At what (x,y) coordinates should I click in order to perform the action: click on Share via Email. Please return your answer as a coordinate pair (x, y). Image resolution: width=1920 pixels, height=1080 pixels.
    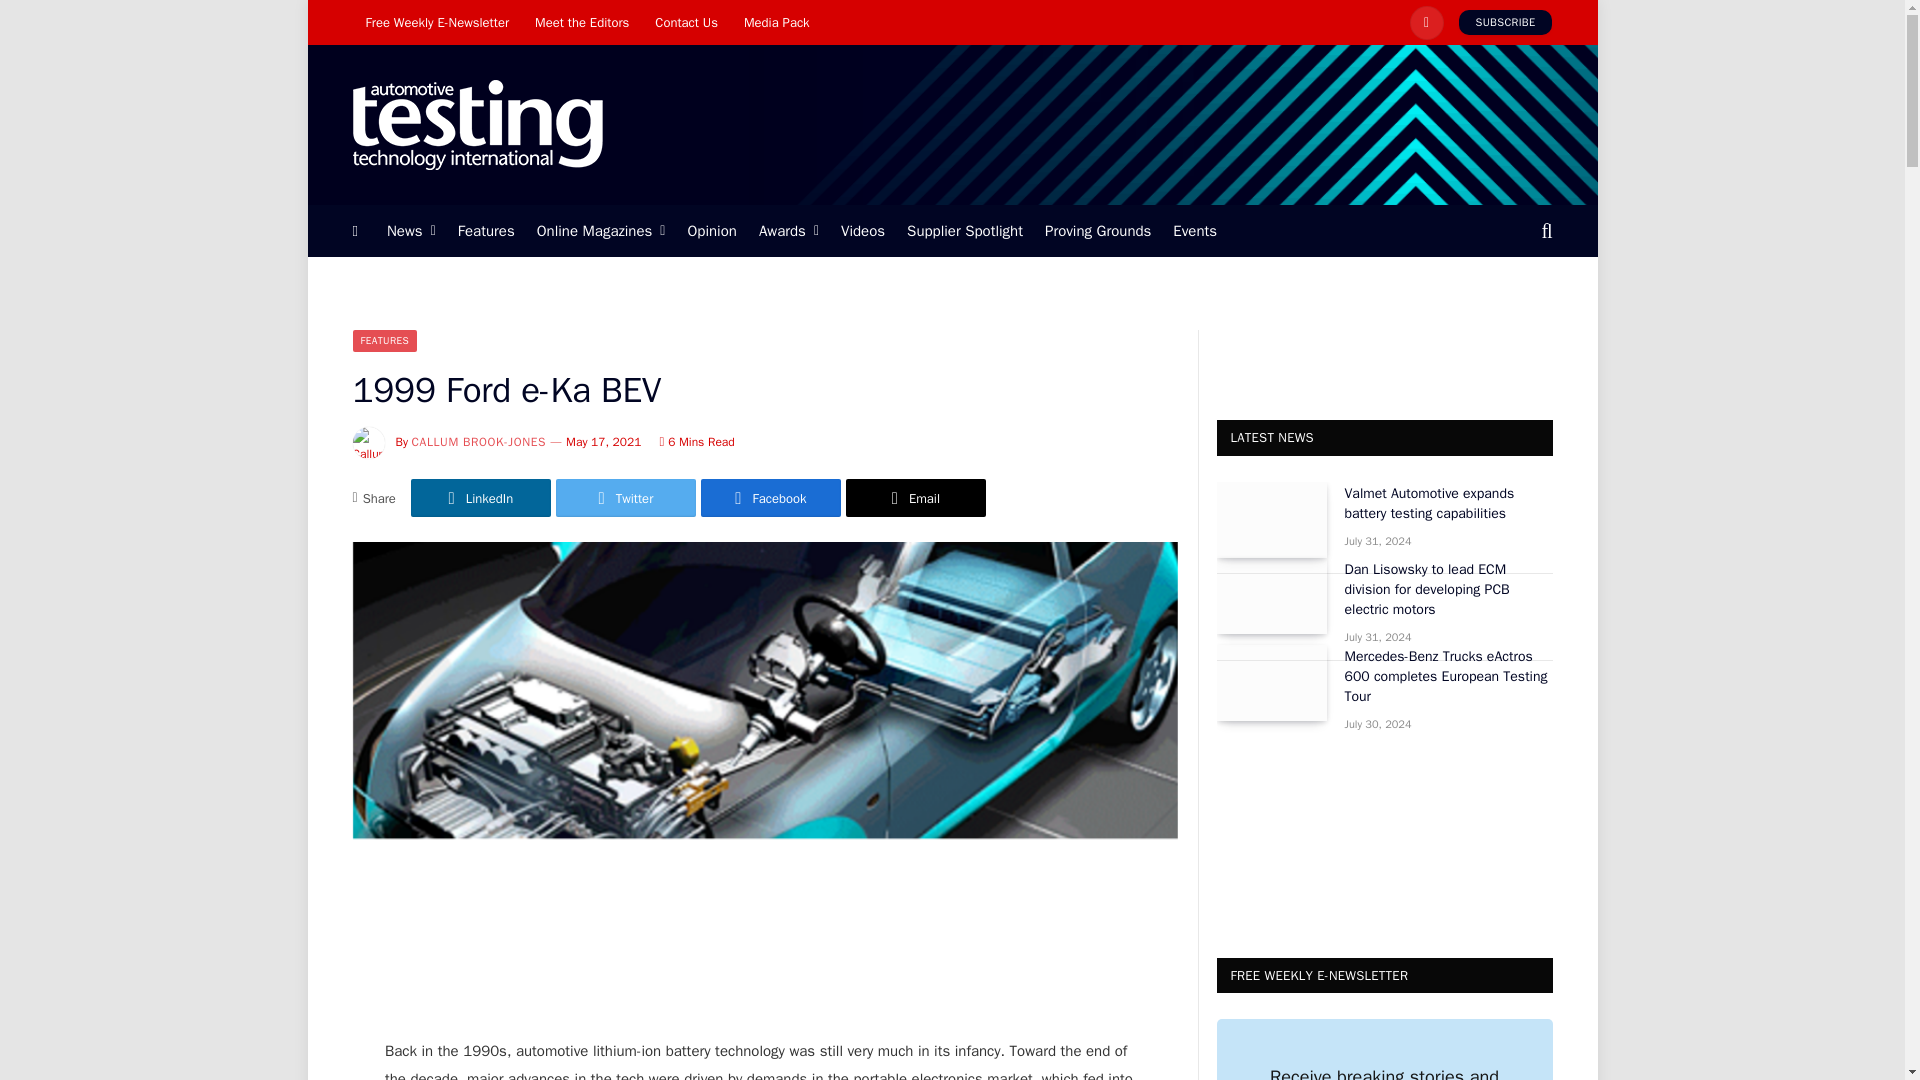
    Looking at the image, I should click on (916, 498).